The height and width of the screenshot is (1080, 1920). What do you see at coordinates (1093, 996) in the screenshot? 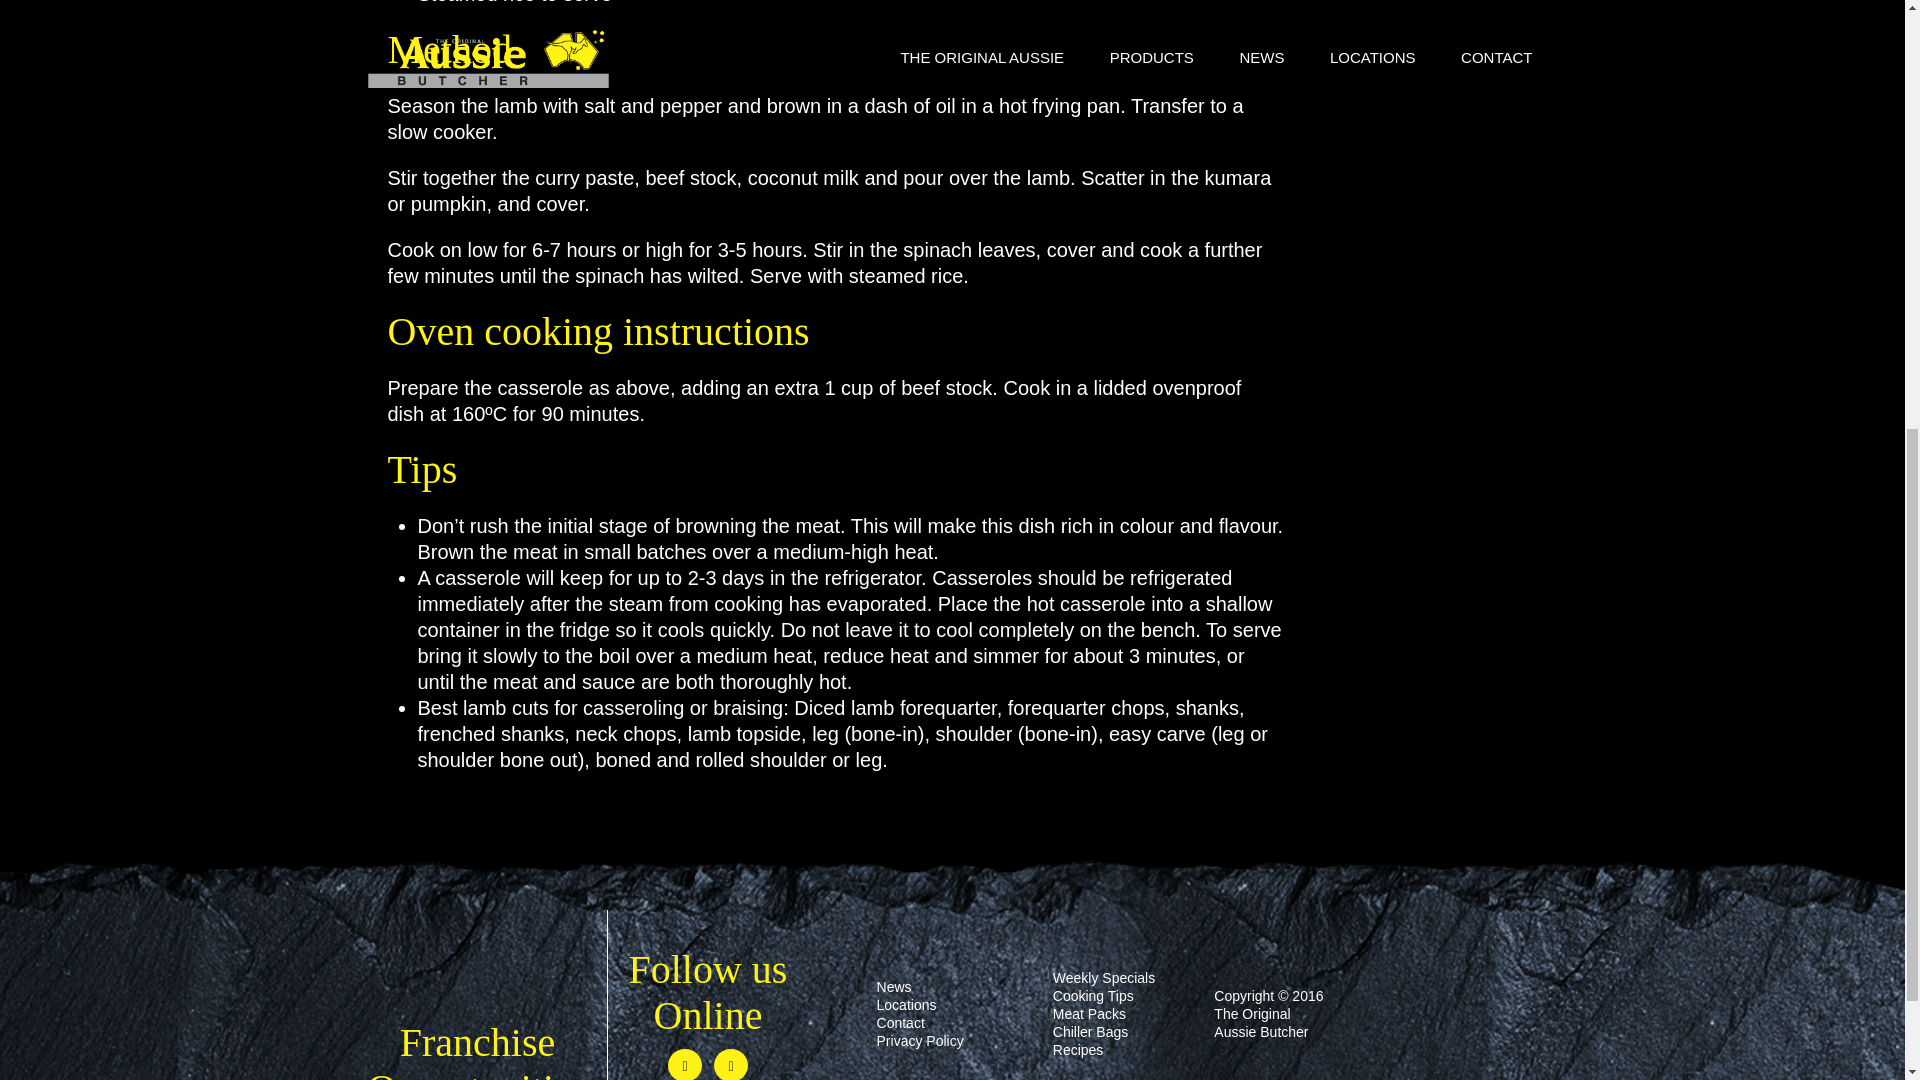
I see `Cooking Tips` at bounding box center [1093, 996].